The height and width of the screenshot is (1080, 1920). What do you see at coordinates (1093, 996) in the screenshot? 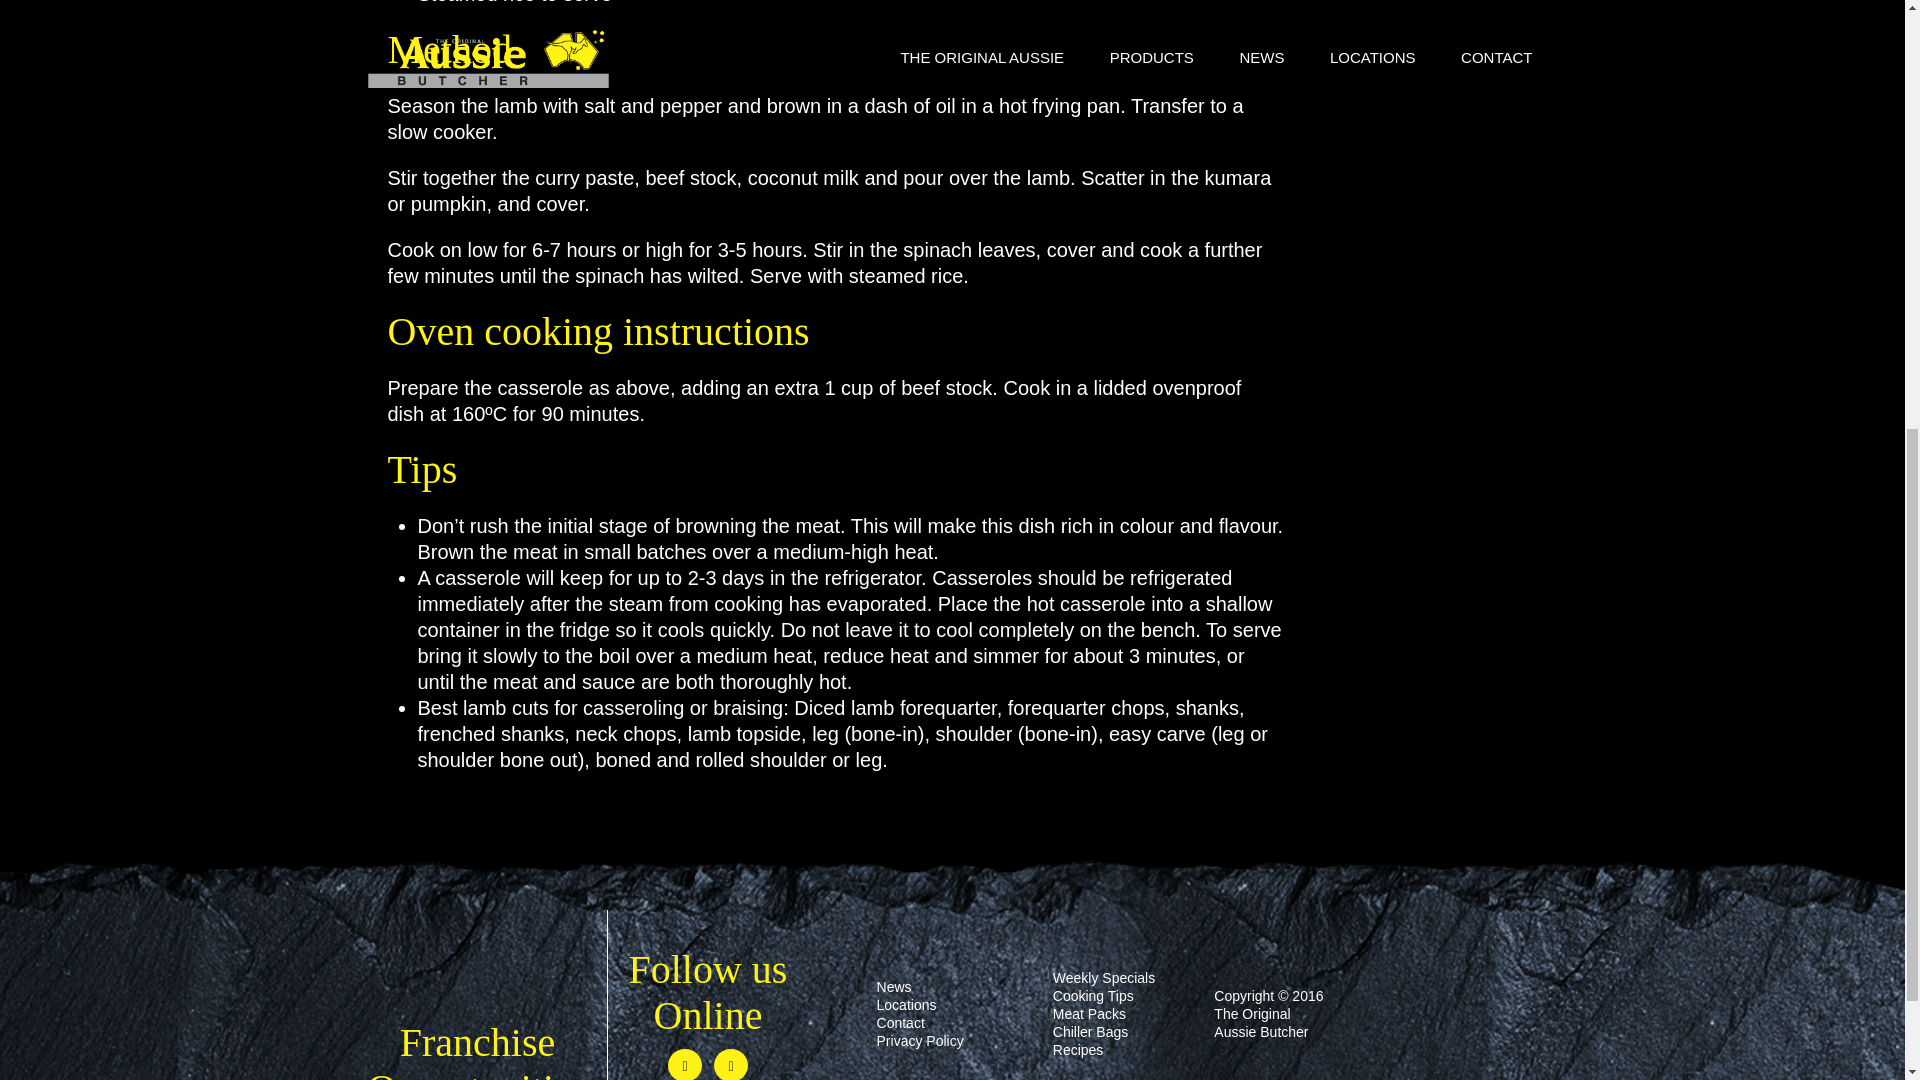
I see `Cooking Tips` at bounding box center [1093, 996].